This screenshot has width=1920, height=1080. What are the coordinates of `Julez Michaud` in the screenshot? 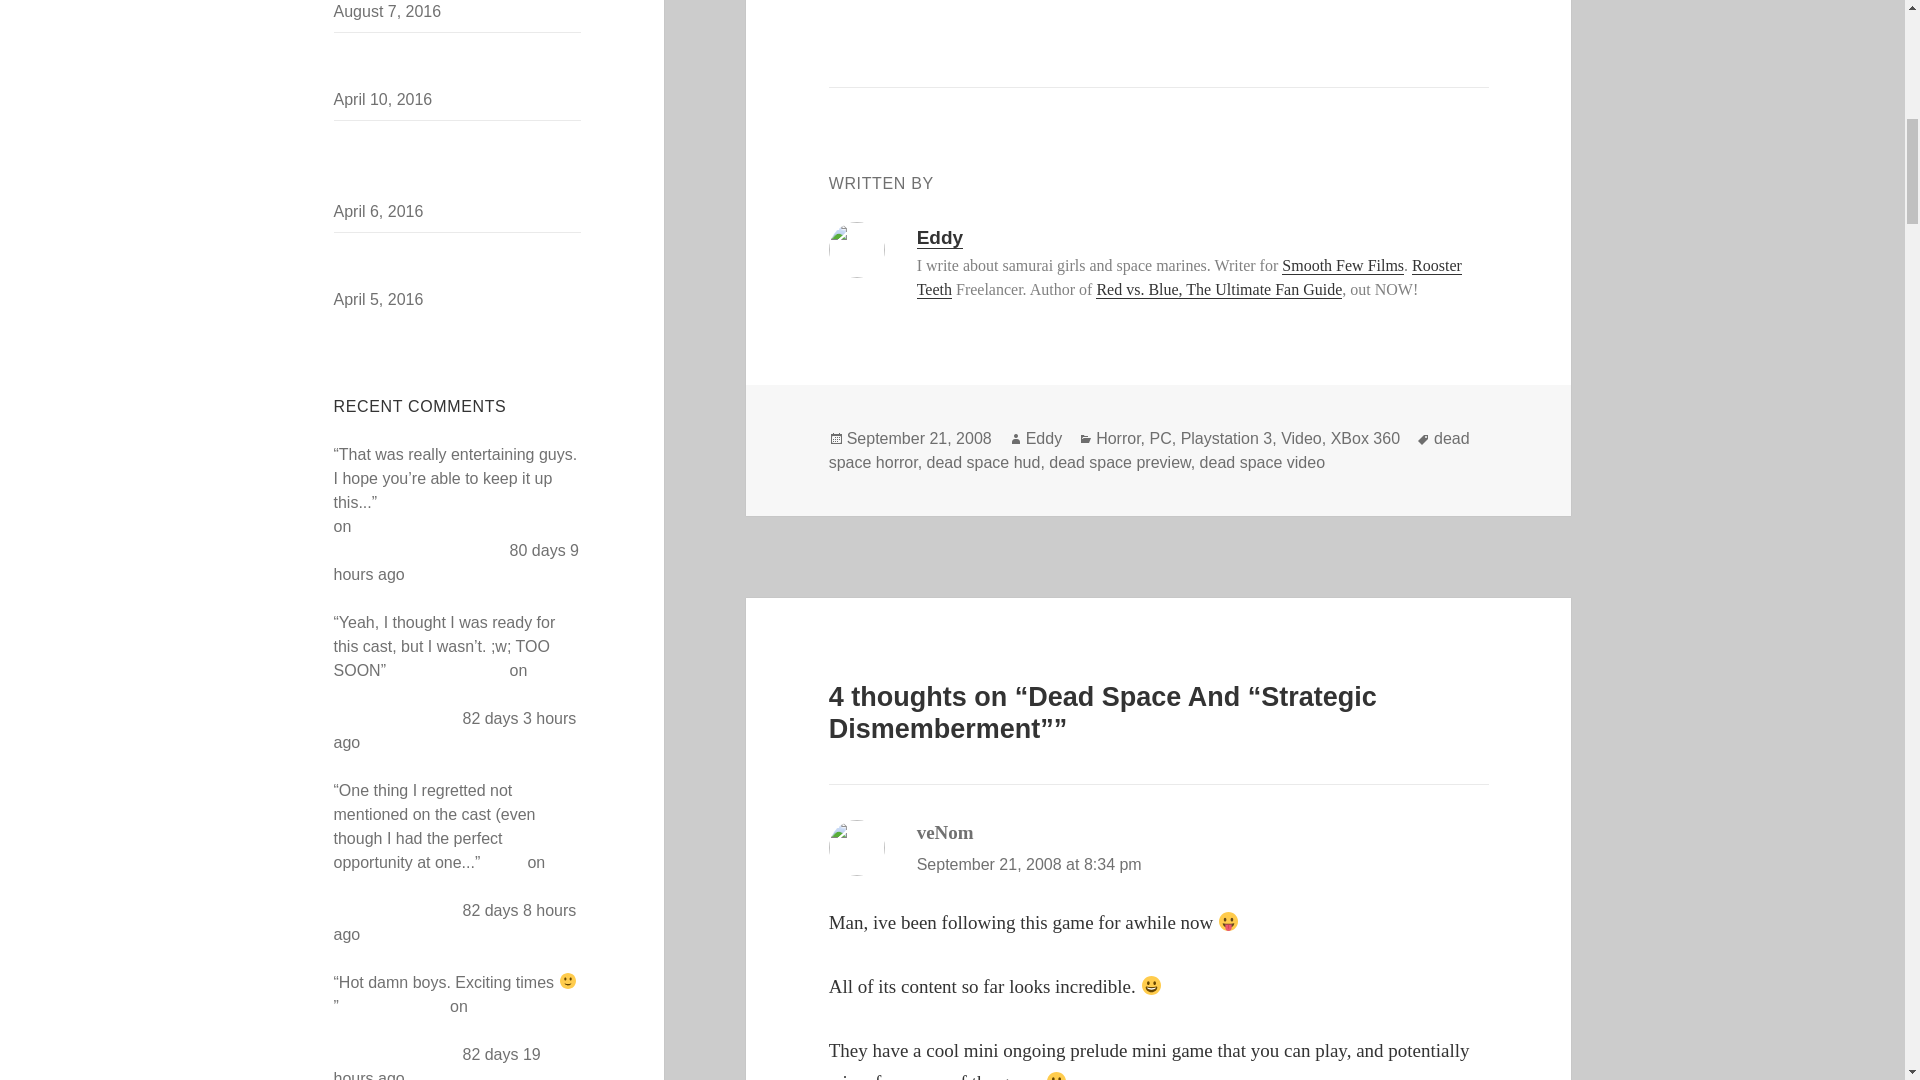 It's located at (394, 1006).